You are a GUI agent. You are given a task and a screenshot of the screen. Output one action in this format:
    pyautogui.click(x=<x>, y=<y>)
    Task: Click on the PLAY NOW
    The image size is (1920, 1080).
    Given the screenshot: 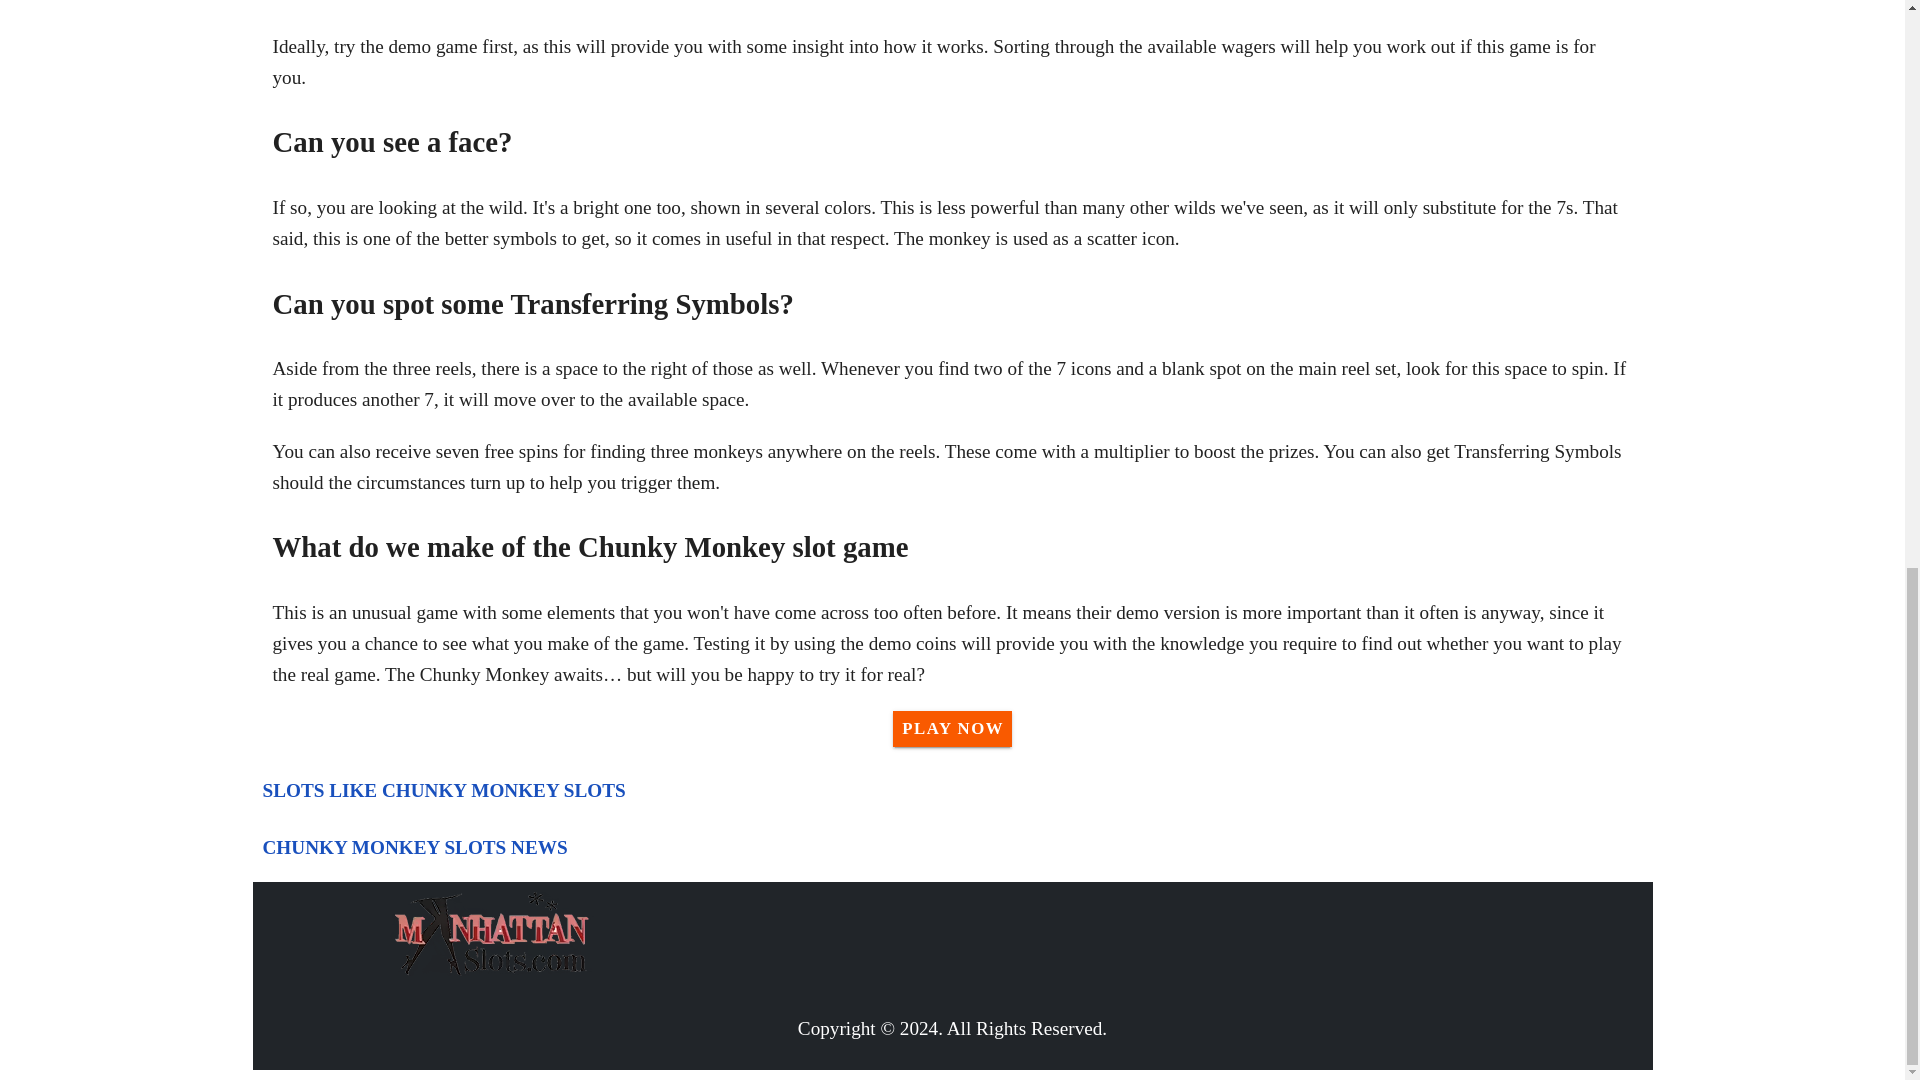 What is the action you would take?
    pyautogui.click(x=952, y=728)
    